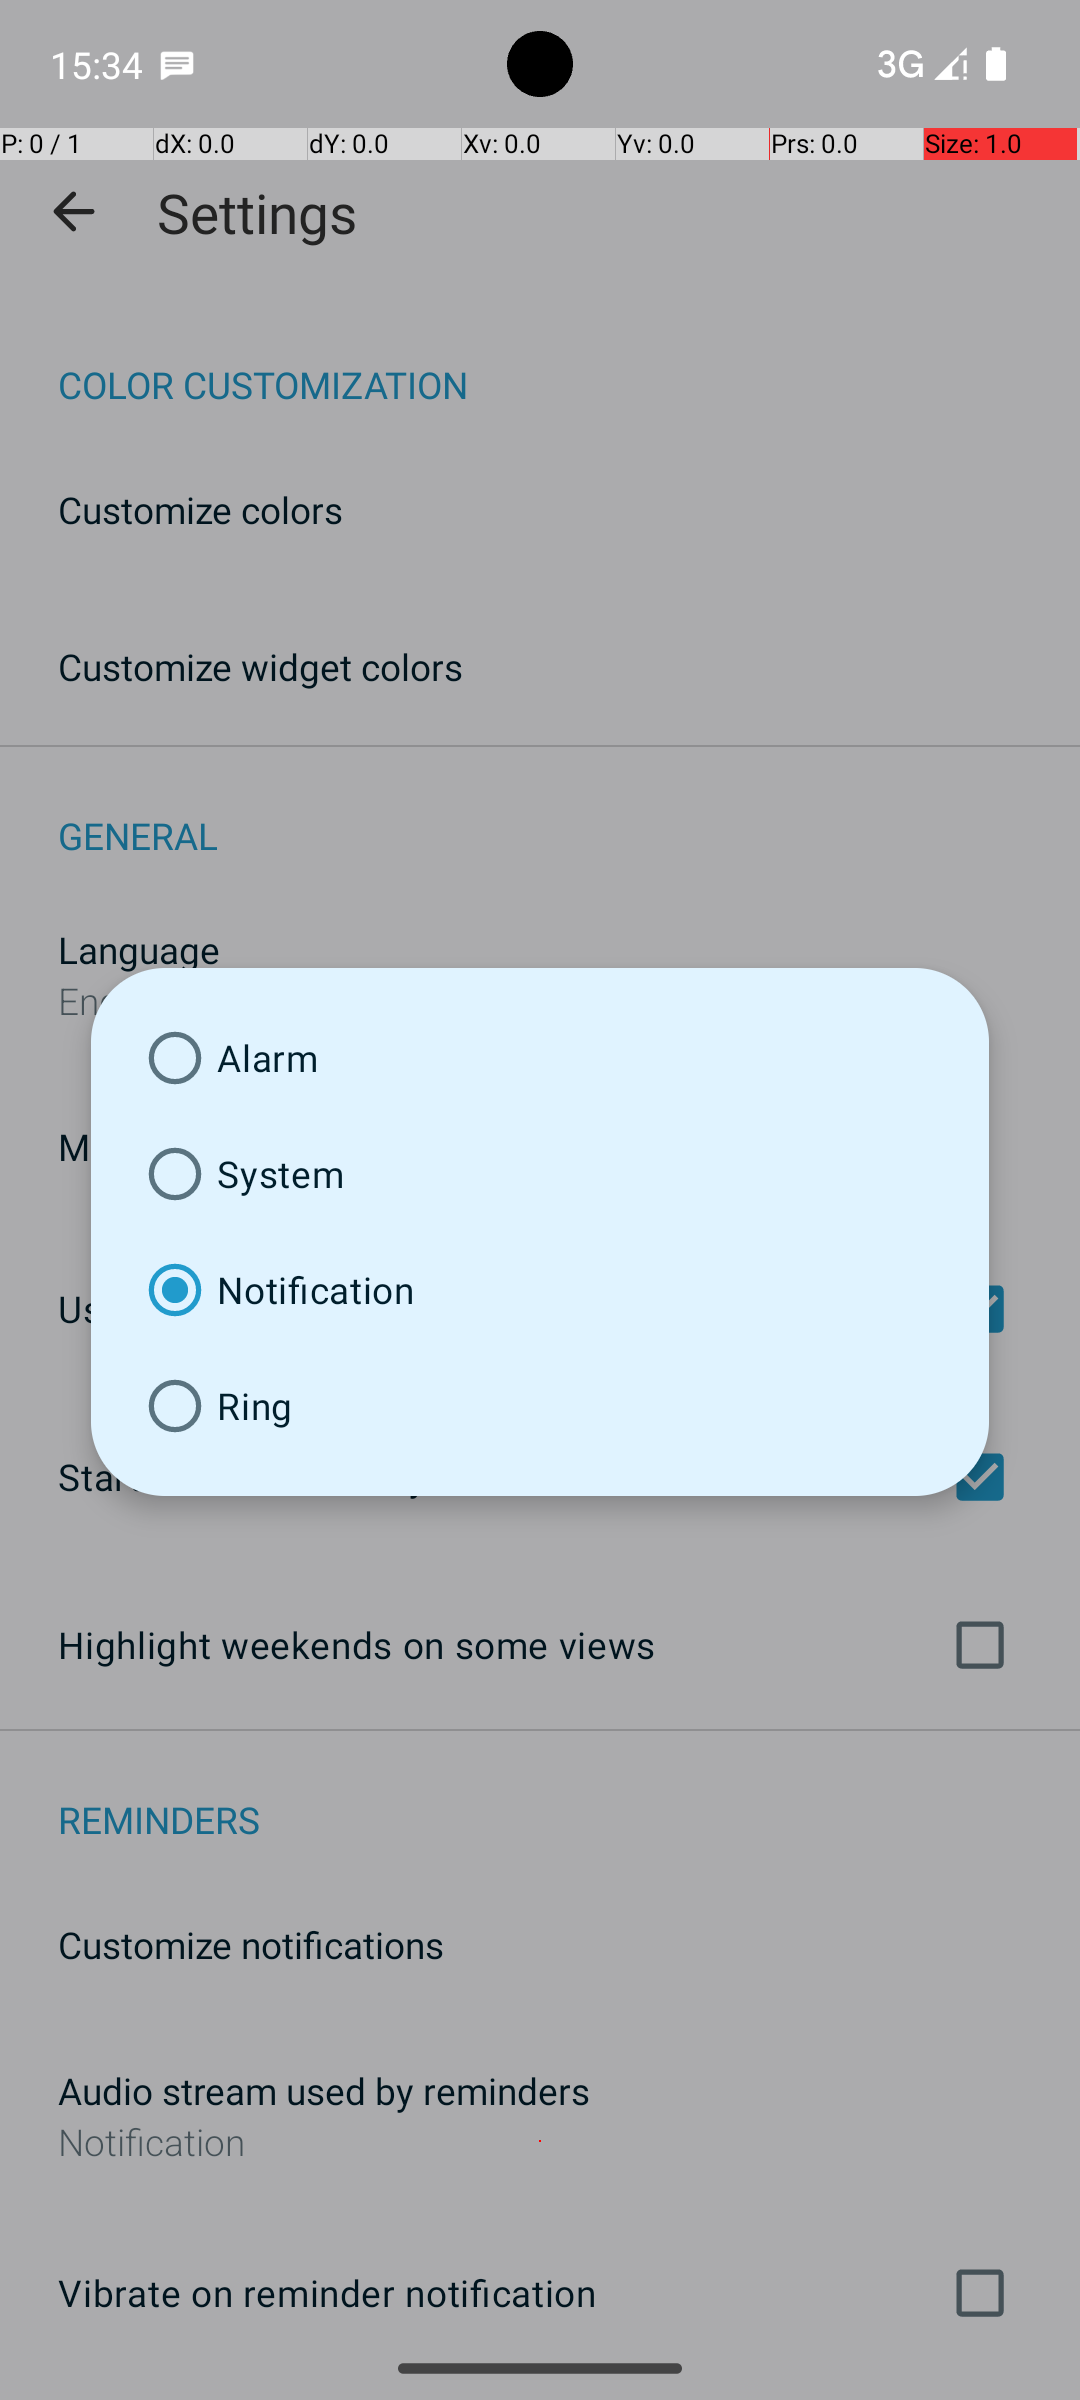  Describe the element at coordinates (540, 1174) in the screenshot. I see `System` at that location.